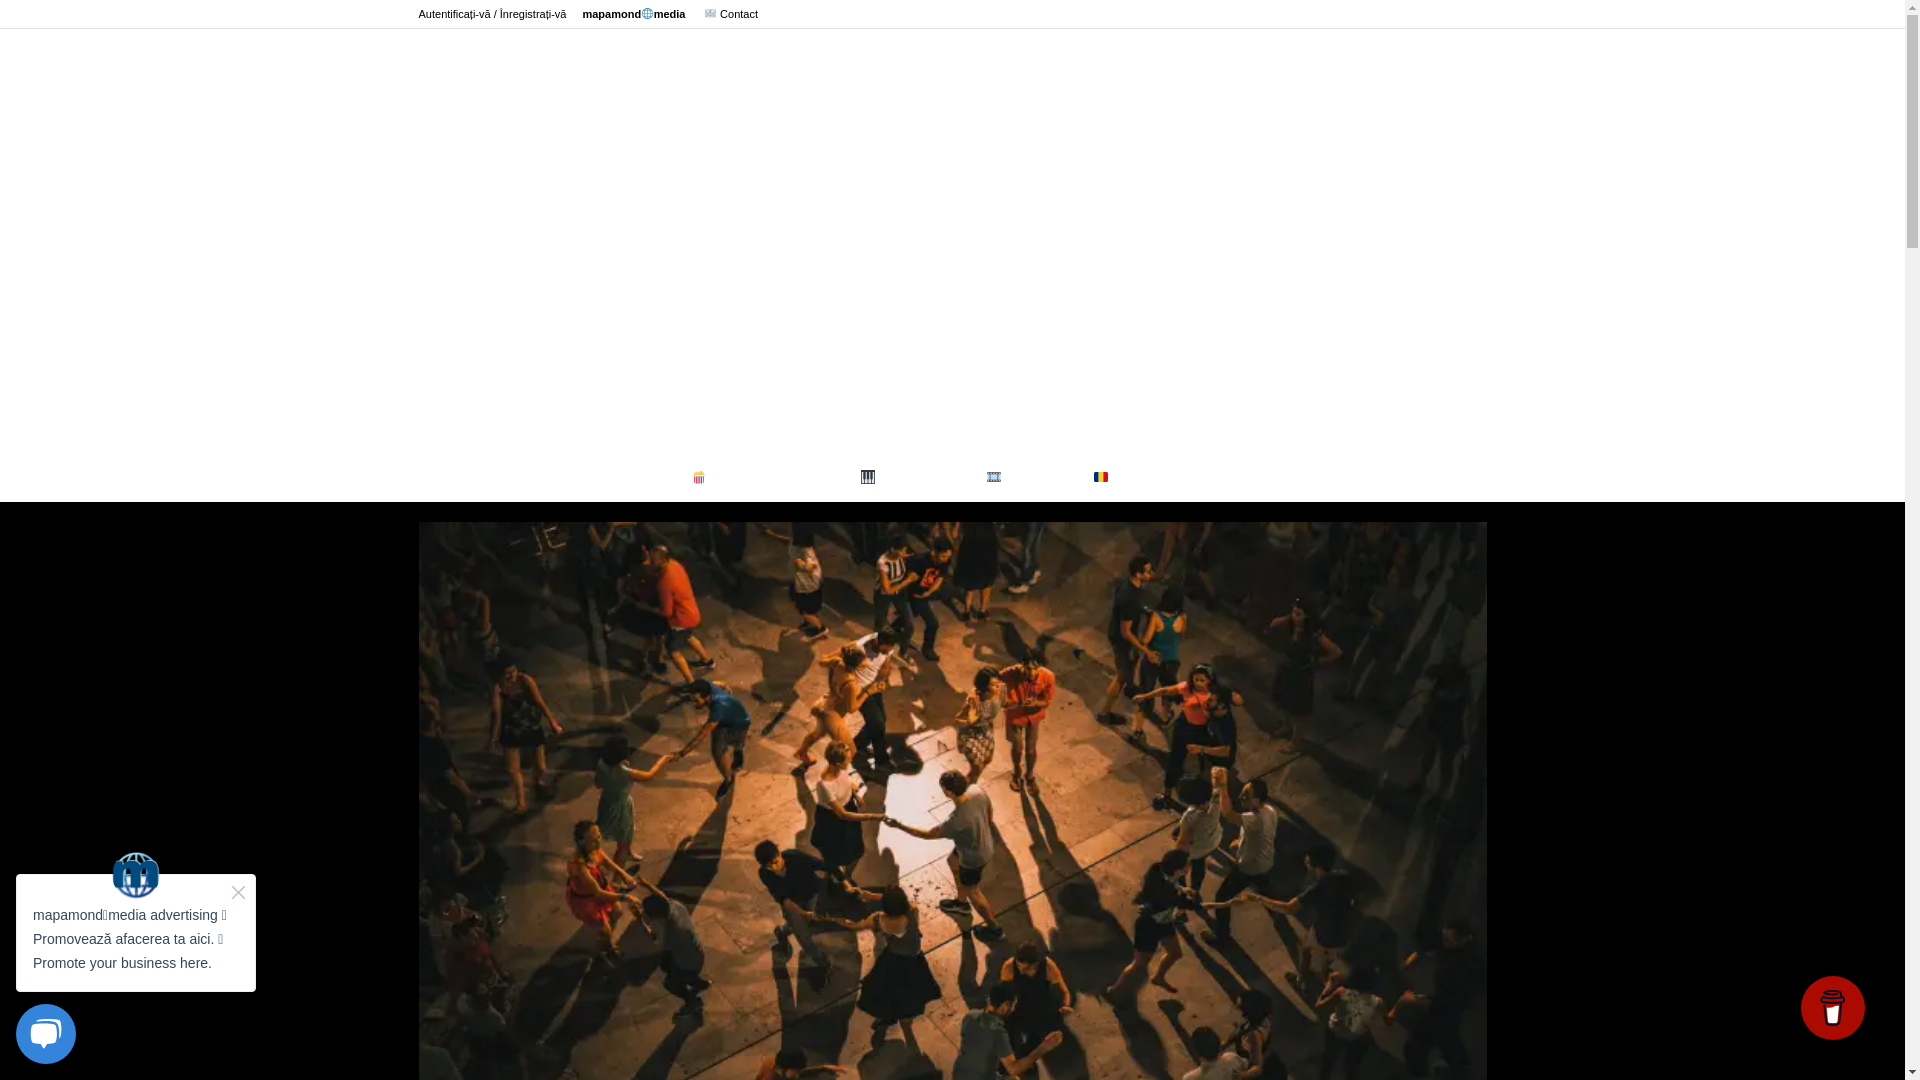  Describe the element at coordinates (731, 14) in the screenshot. I see `Contact` at that location.